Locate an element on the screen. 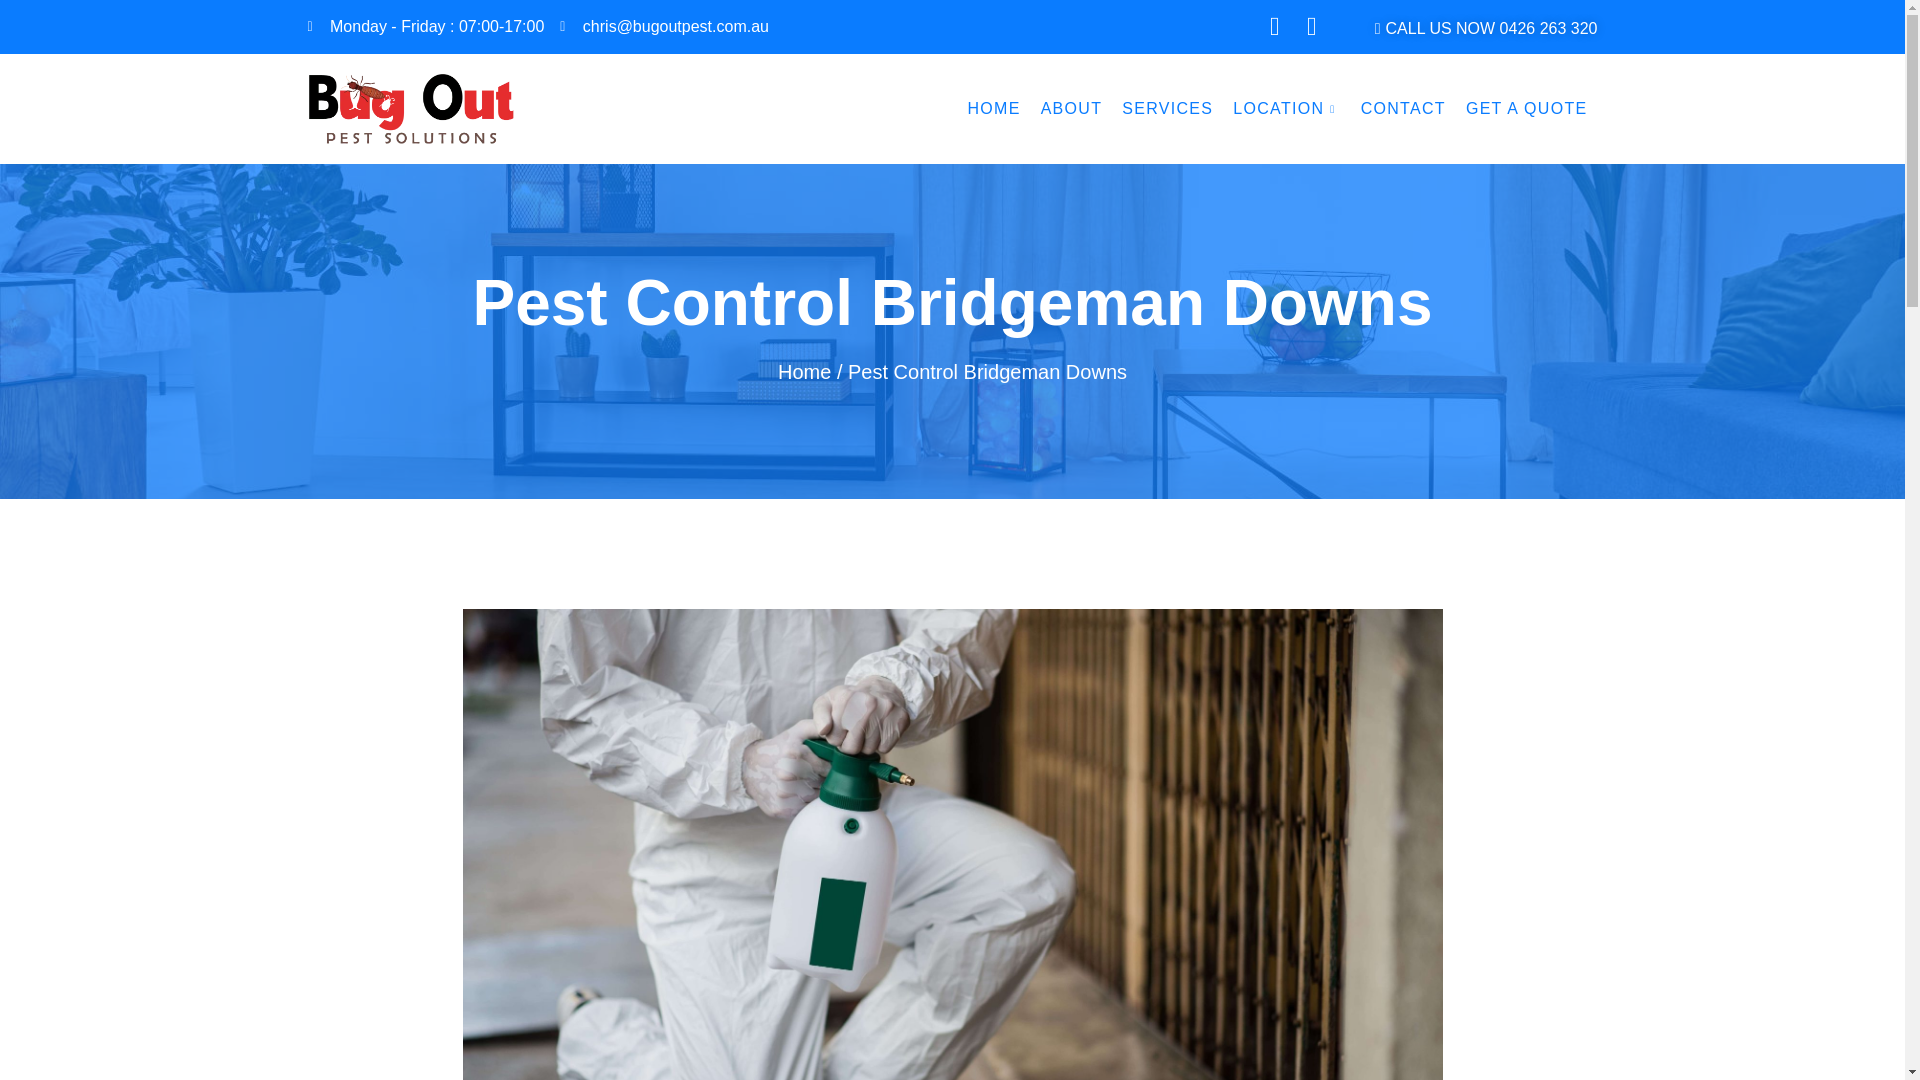  CALL US NOW 0426 263 320 is located at coordinates (1486, 28).